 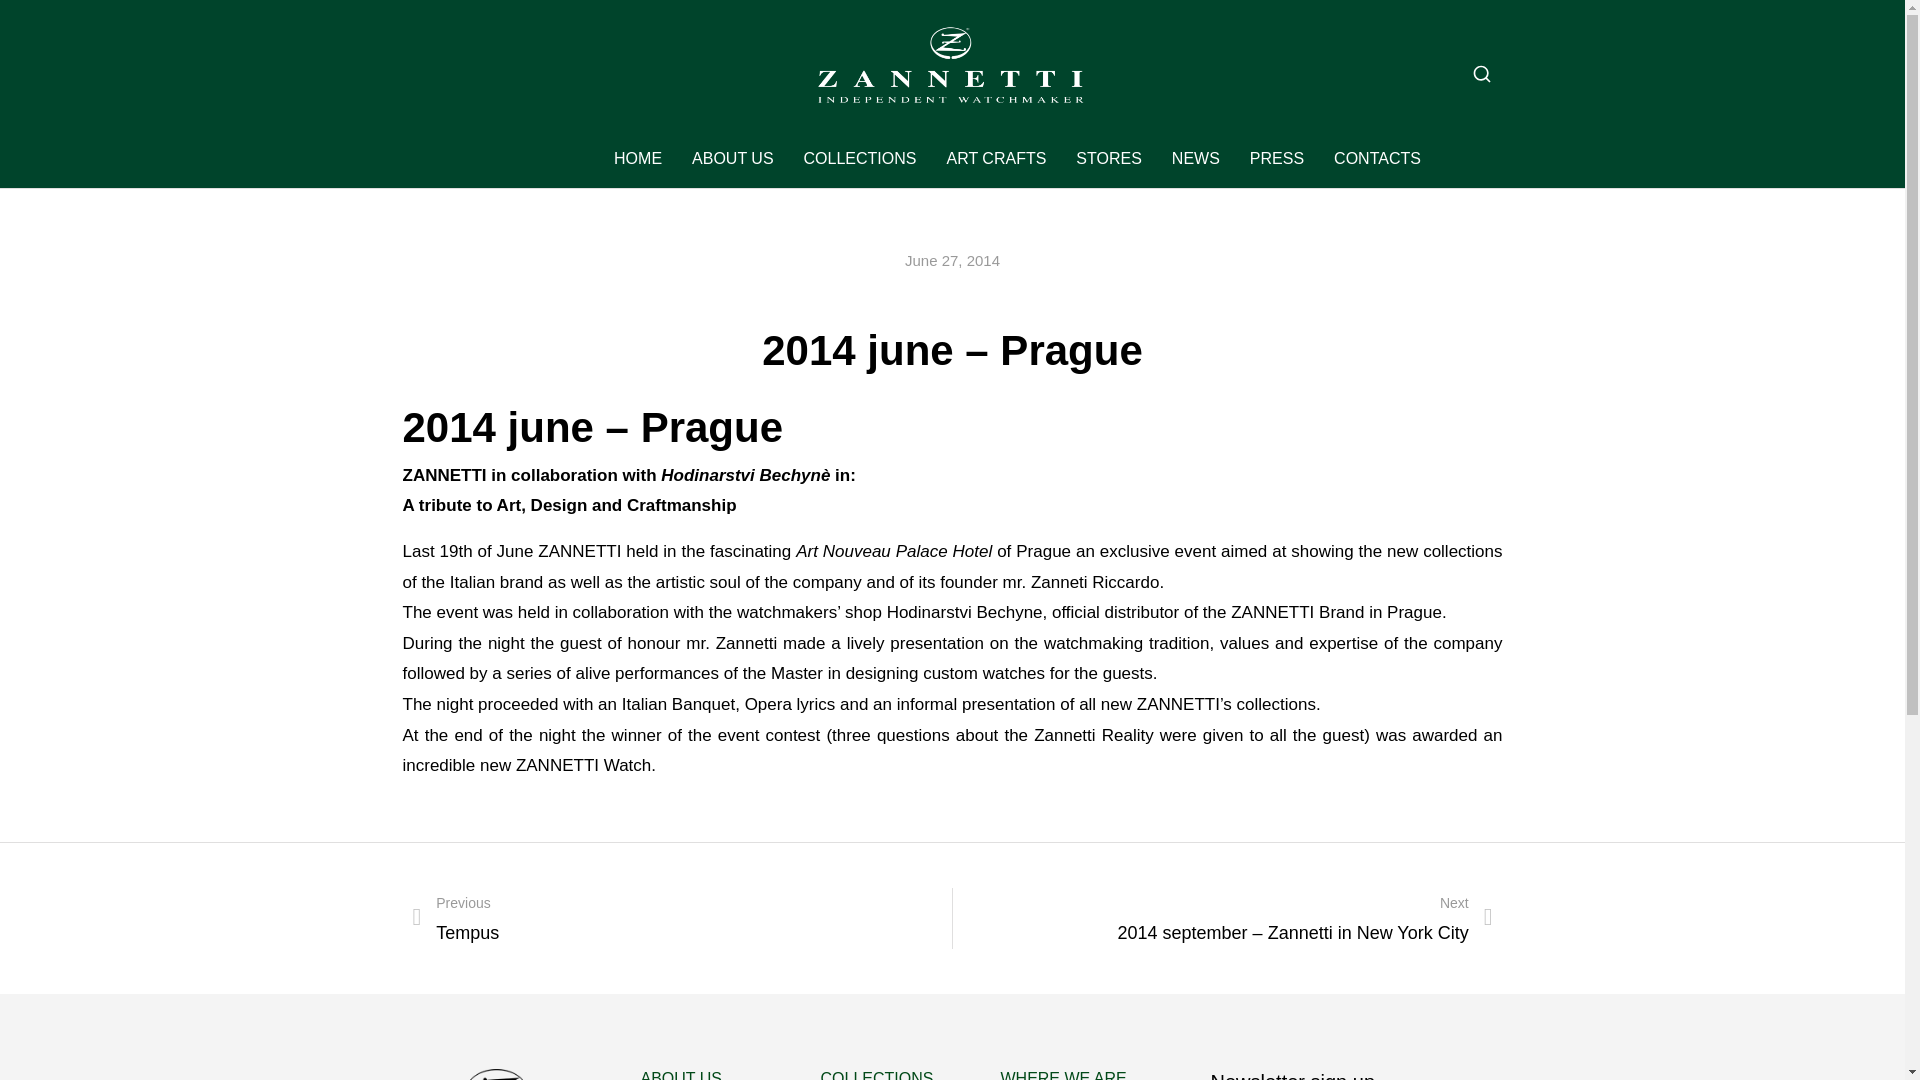 What do you see at coordinates (1377, 158) in the screenshot?
I see `CONTACTS` at bounding box center [1377, 158].